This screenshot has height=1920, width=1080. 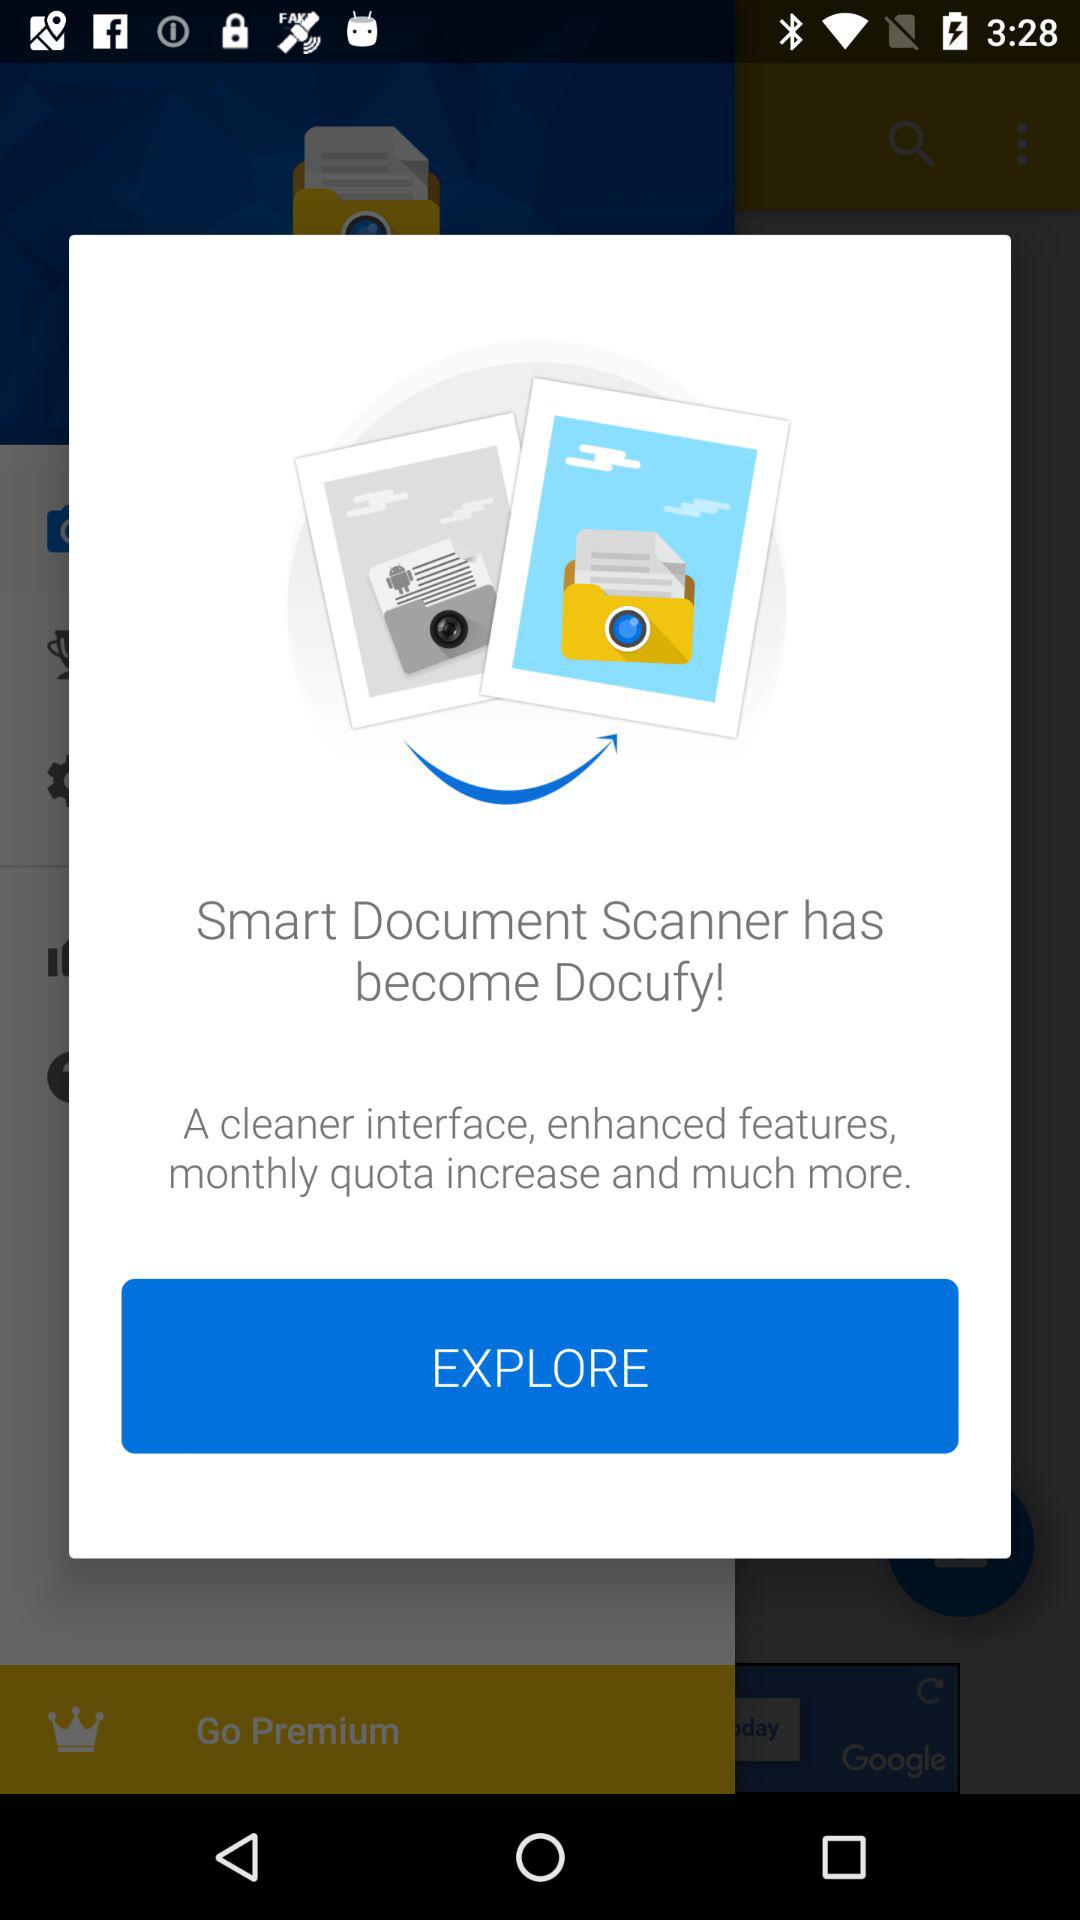 What do you see at coordinates (540, 1366) in the screenshot?
I see `tap explore icon` at bounding box center [540, 1366].